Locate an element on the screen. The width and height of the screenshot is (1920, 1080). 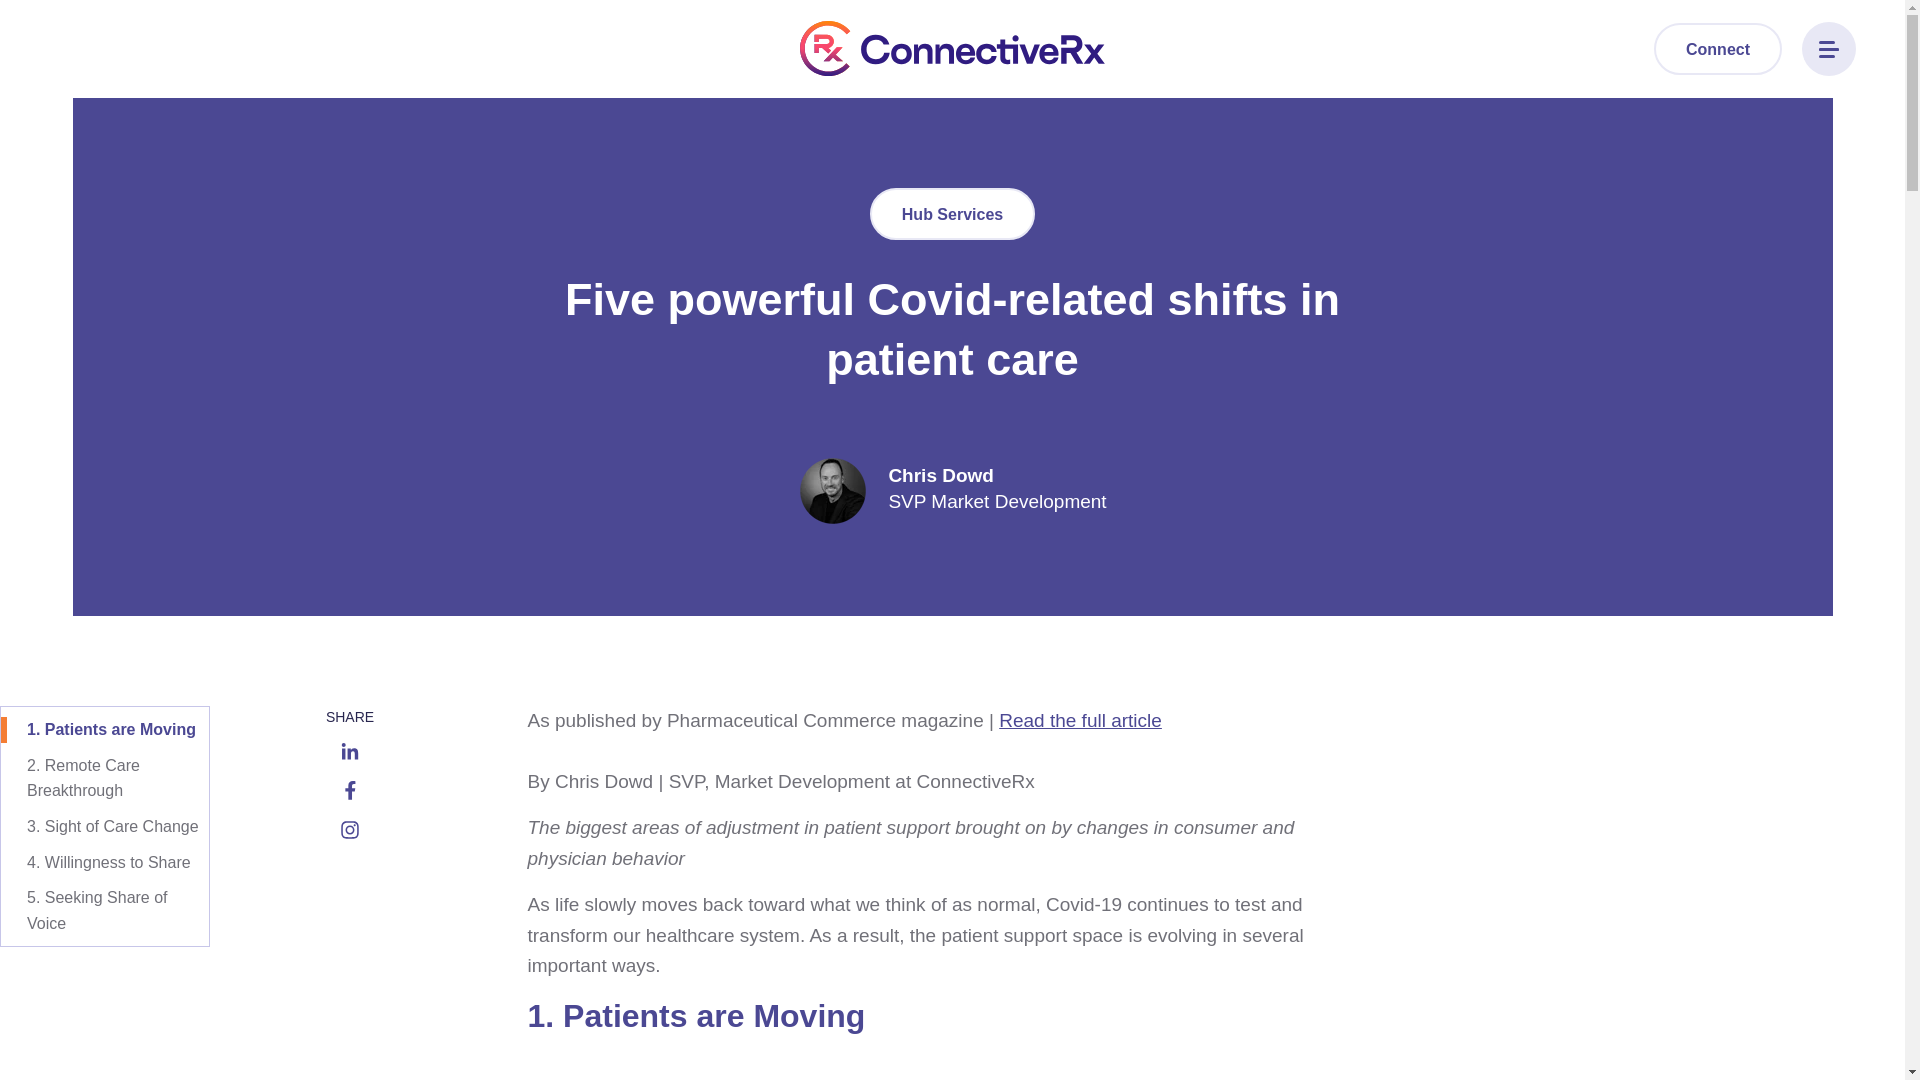
5. Seeking Share of Voice is located at coordinates (105, 910).